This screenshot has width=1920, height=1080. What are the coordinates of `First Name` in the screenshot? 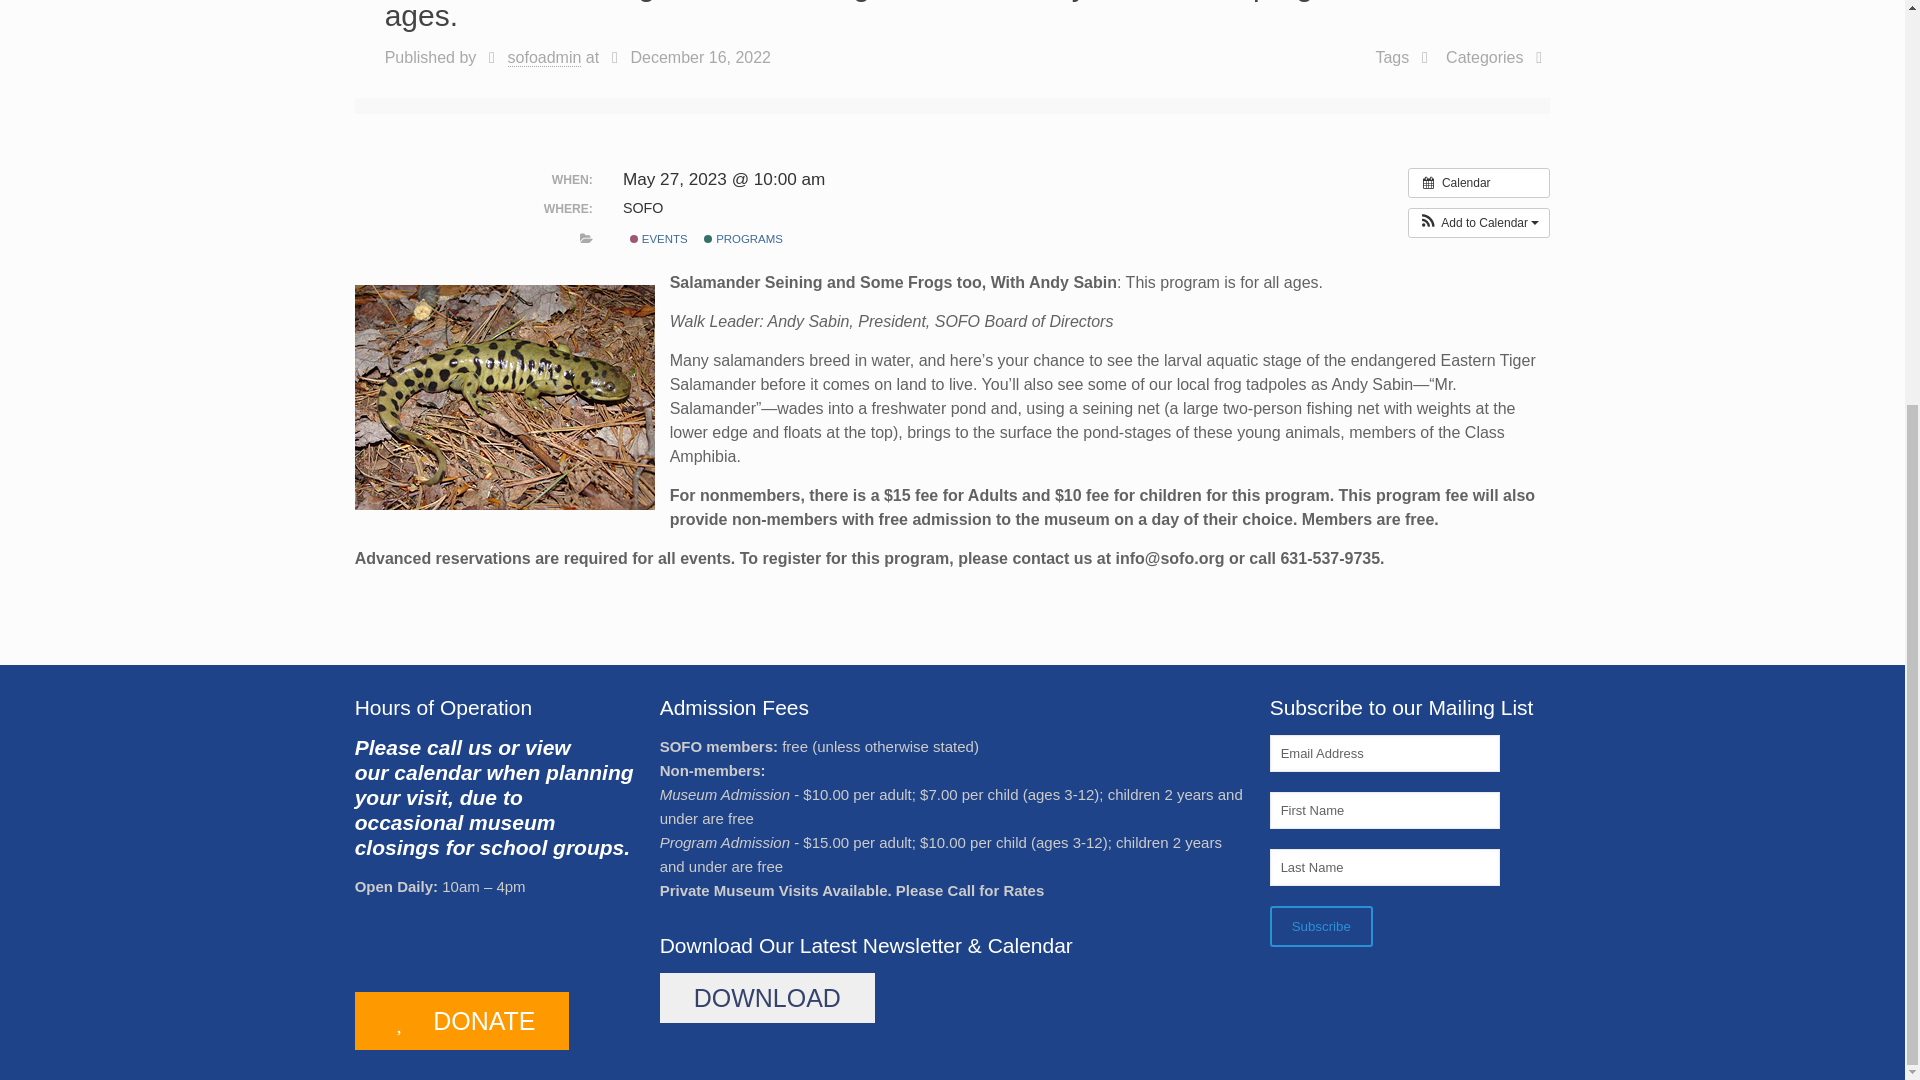 It's located at (1384, 810).